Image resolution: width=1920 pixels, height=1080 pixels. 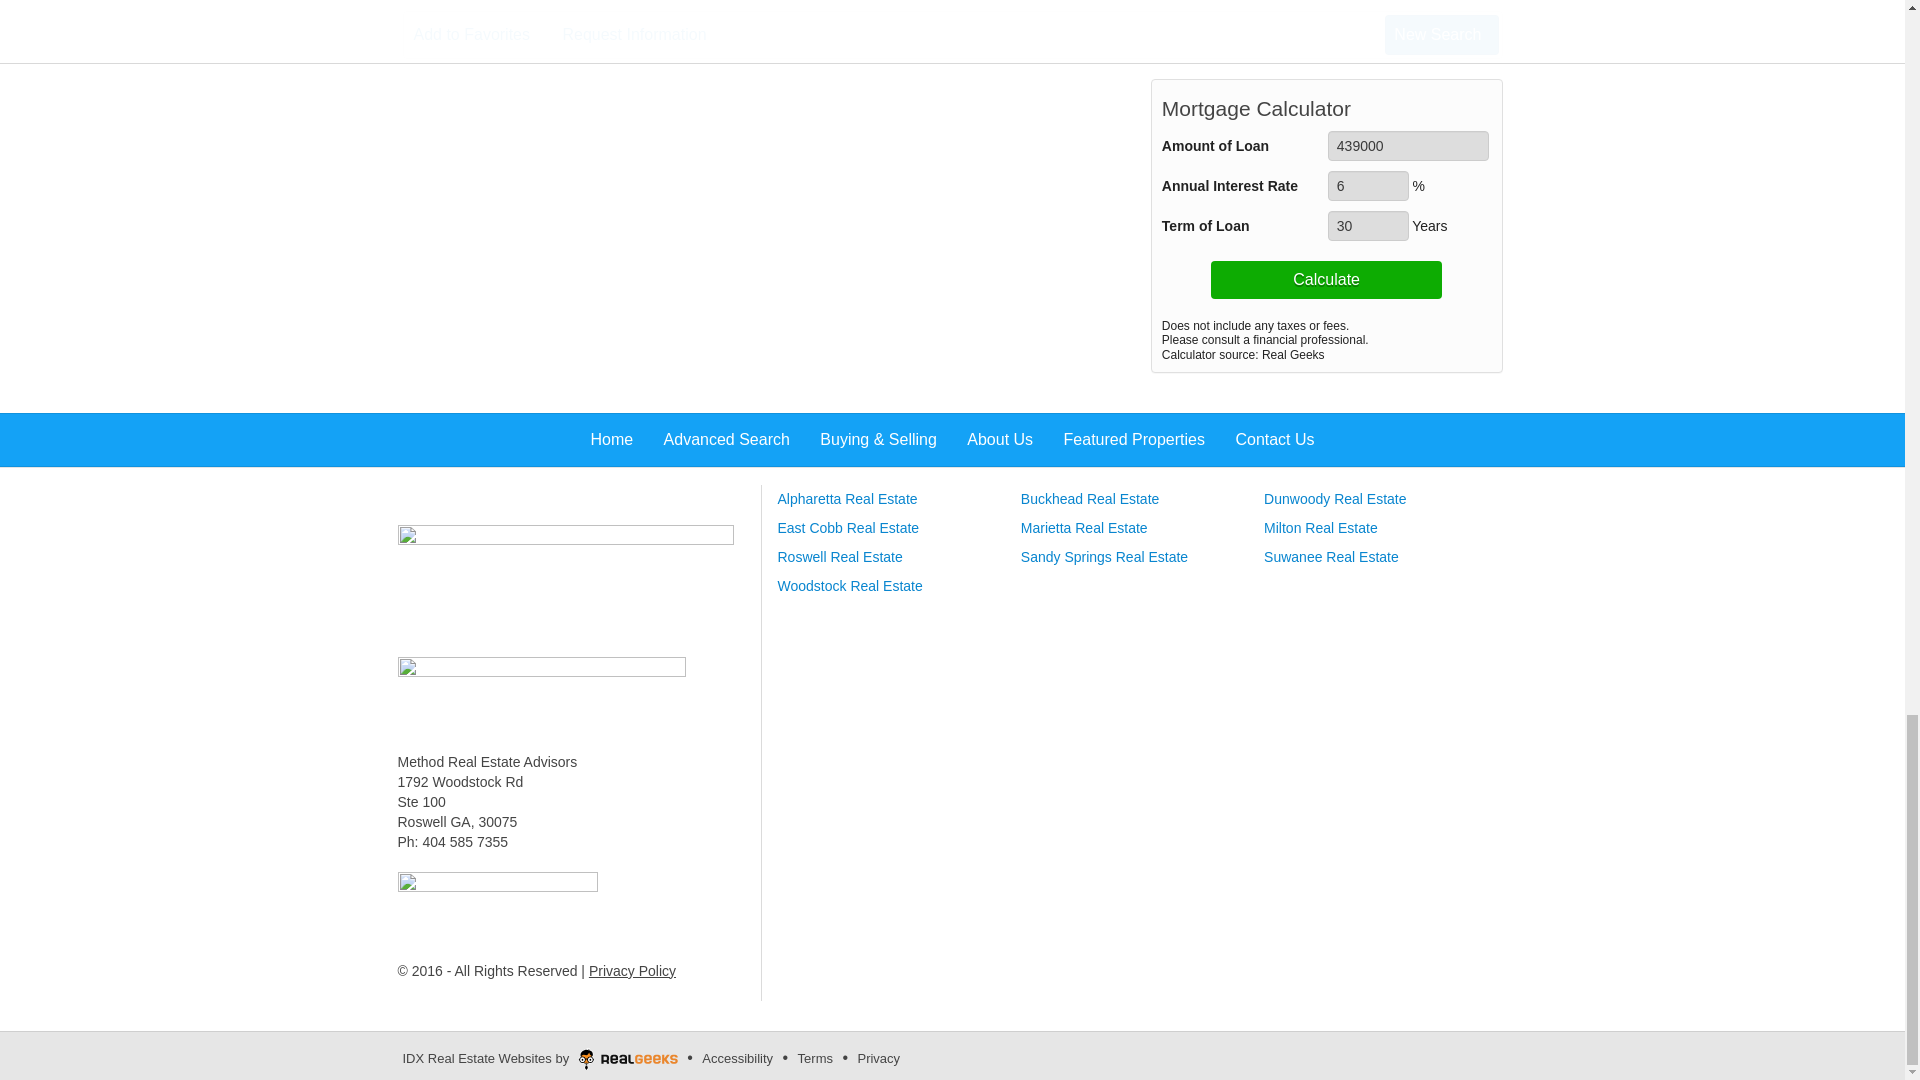 I want to click on Privacy Policy for GeorgiaAR.com, so click(x=632, y=970).